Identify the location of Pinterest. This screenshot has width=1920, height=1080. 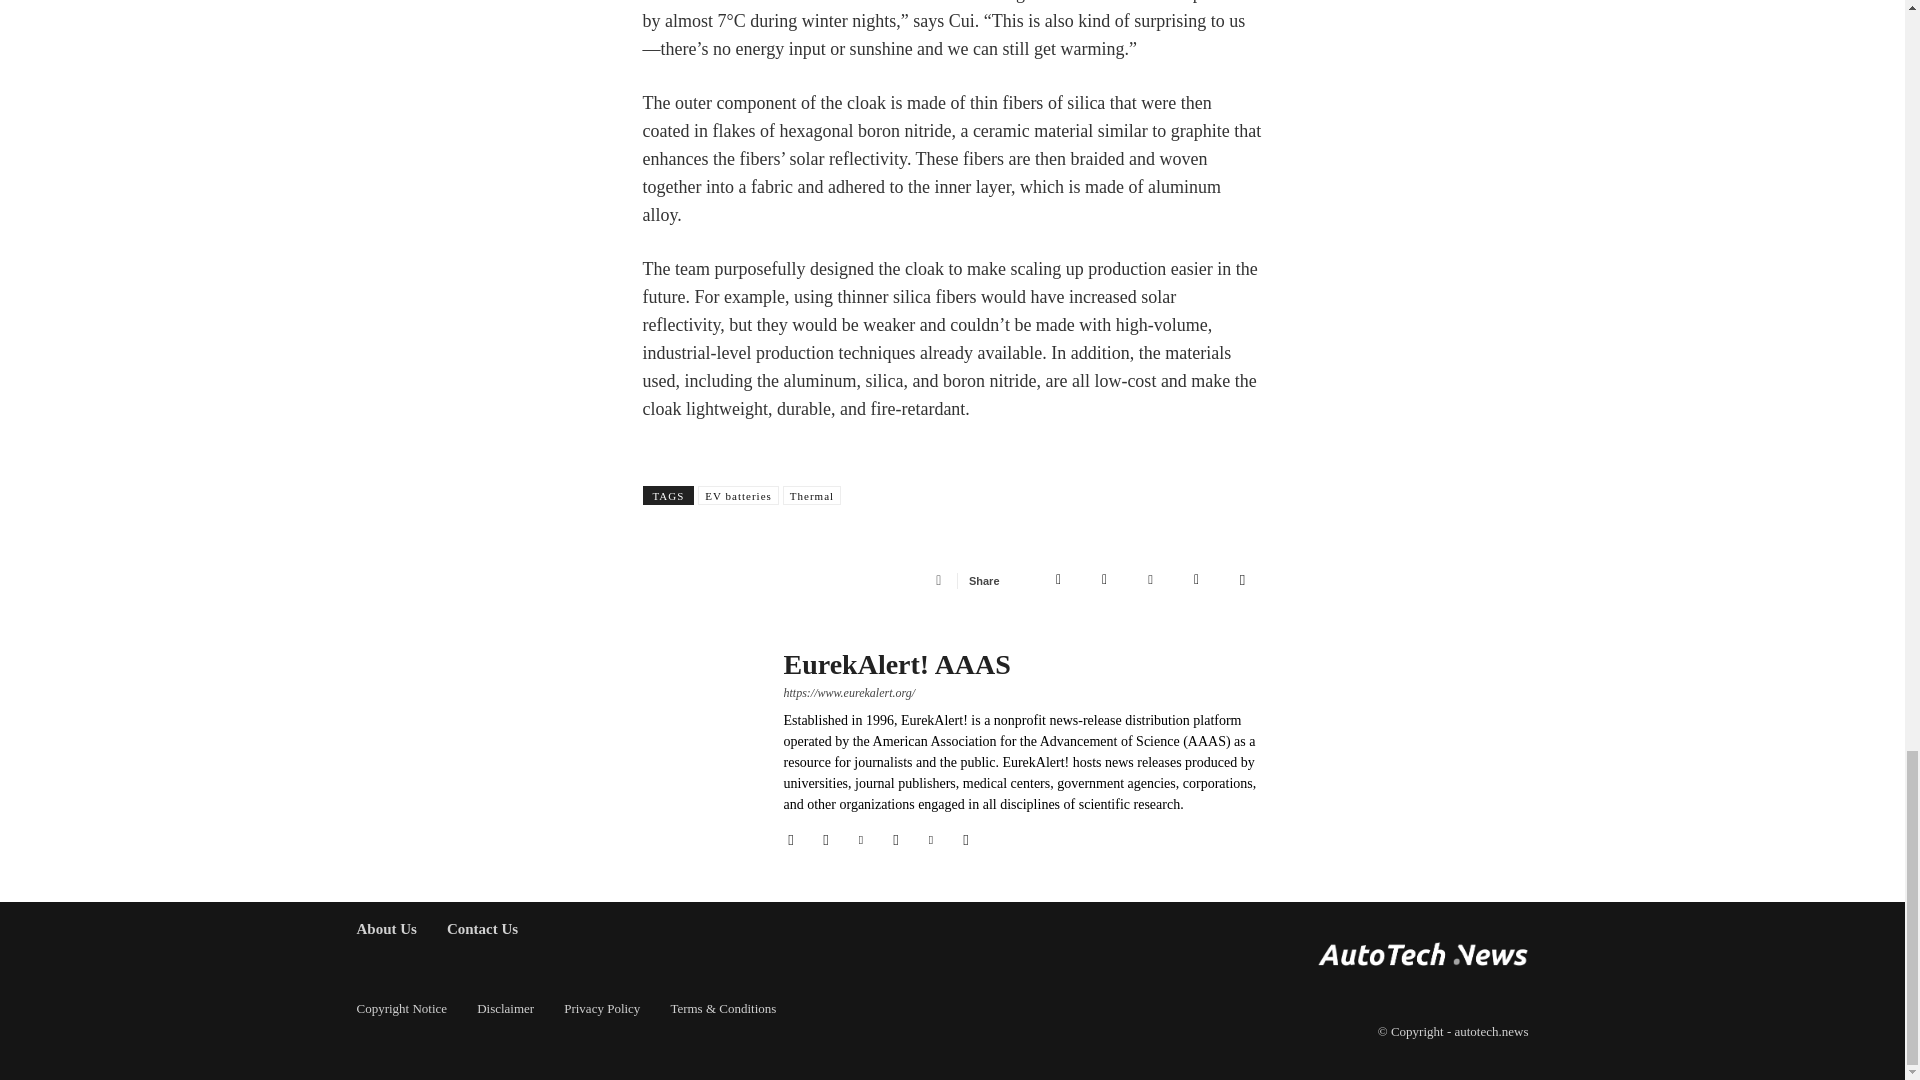
(1150, 580).